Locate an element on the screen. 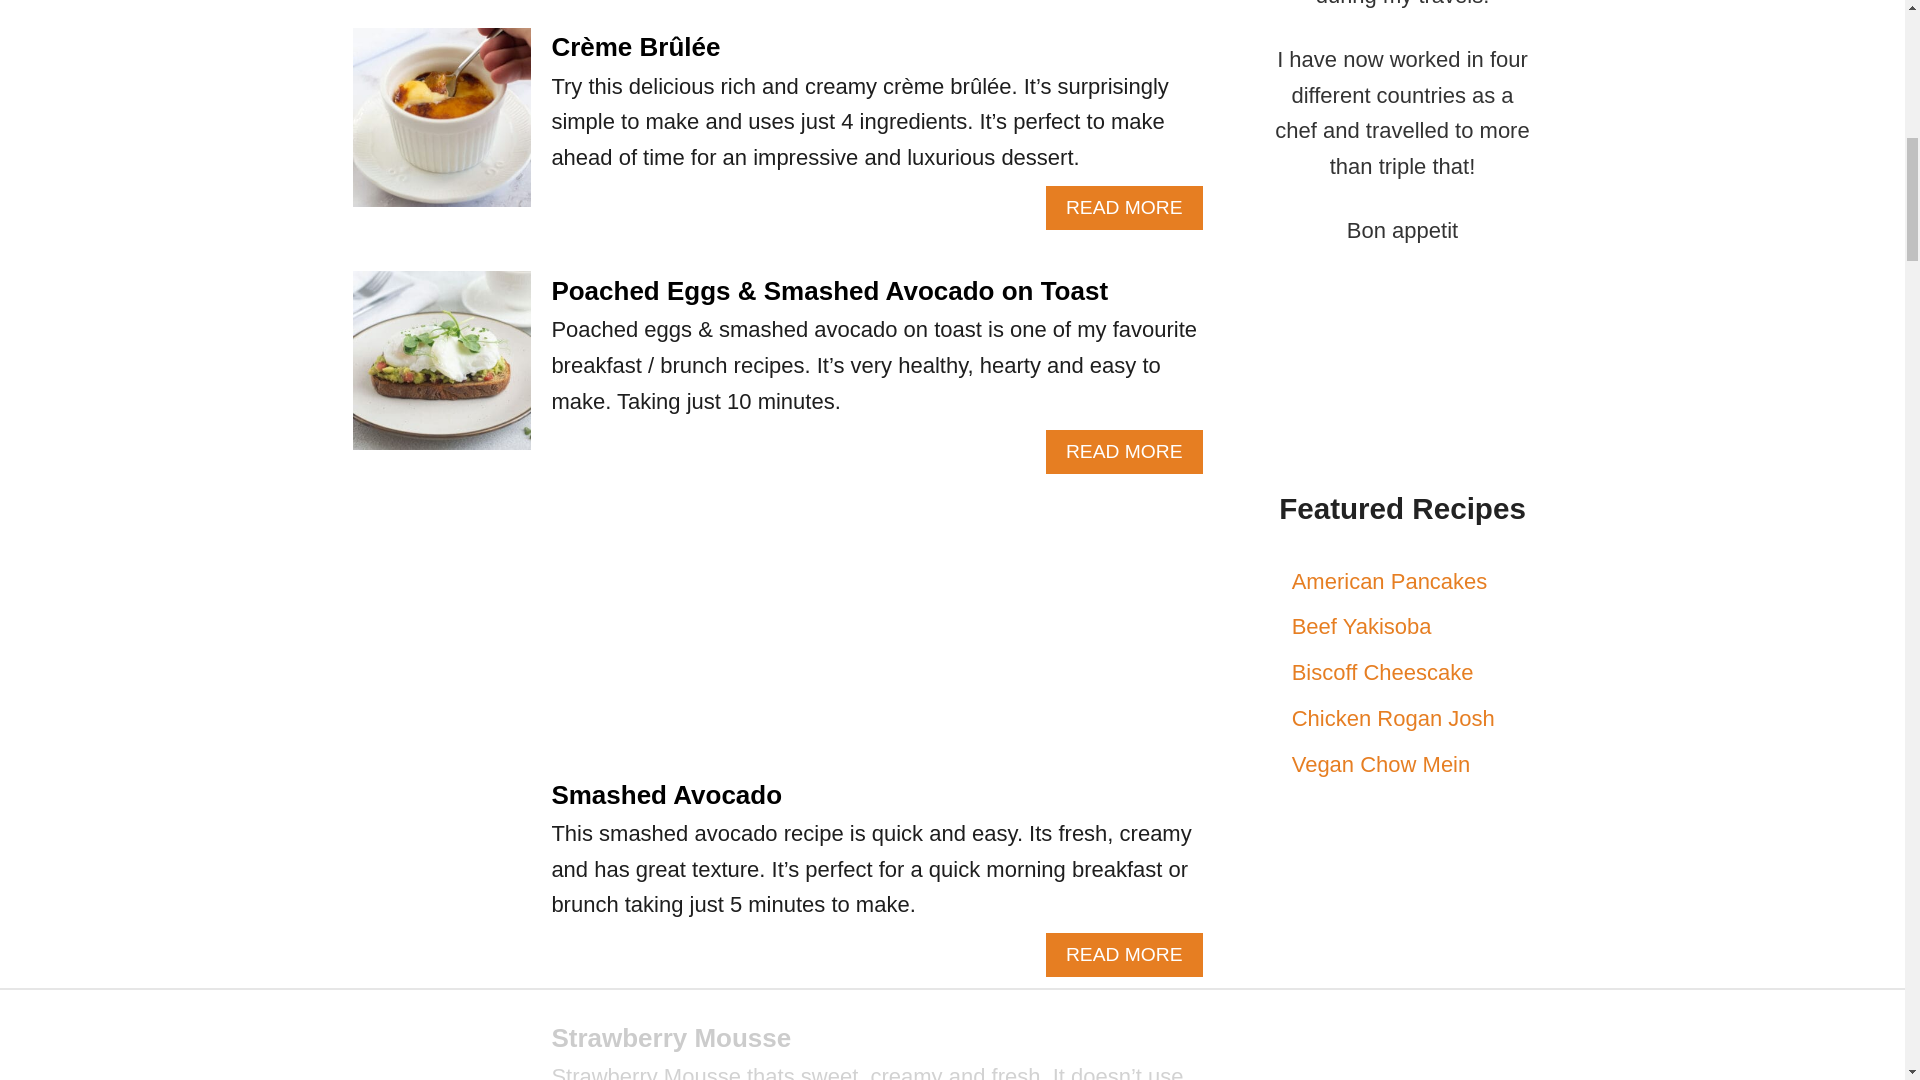 Image resolution: width=1920 pixels, height=1080 pixels. Strawberry Mousse is located at coordinates (671, 1038).